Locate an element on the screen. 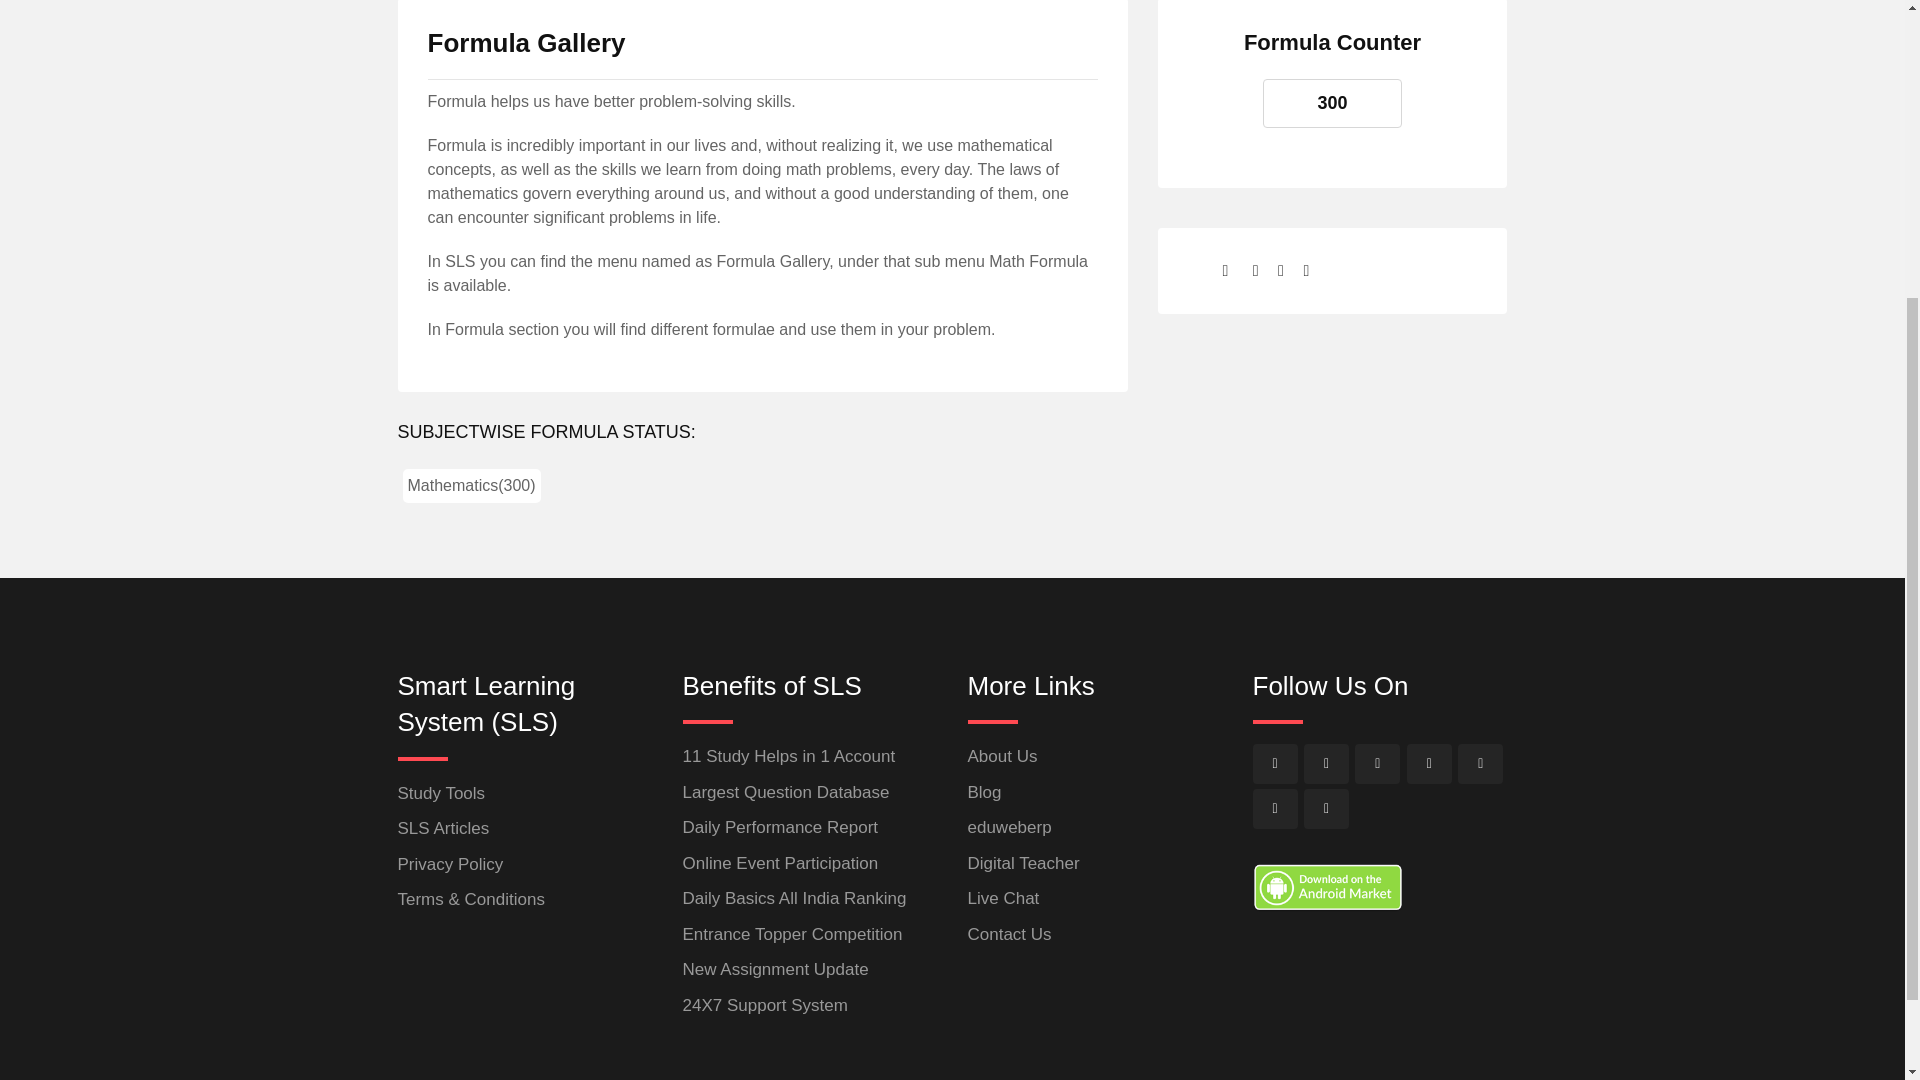 The width and height of the screenshot is (1920, 1080). 24X7 Support System is located at coordinates (764, 1005).